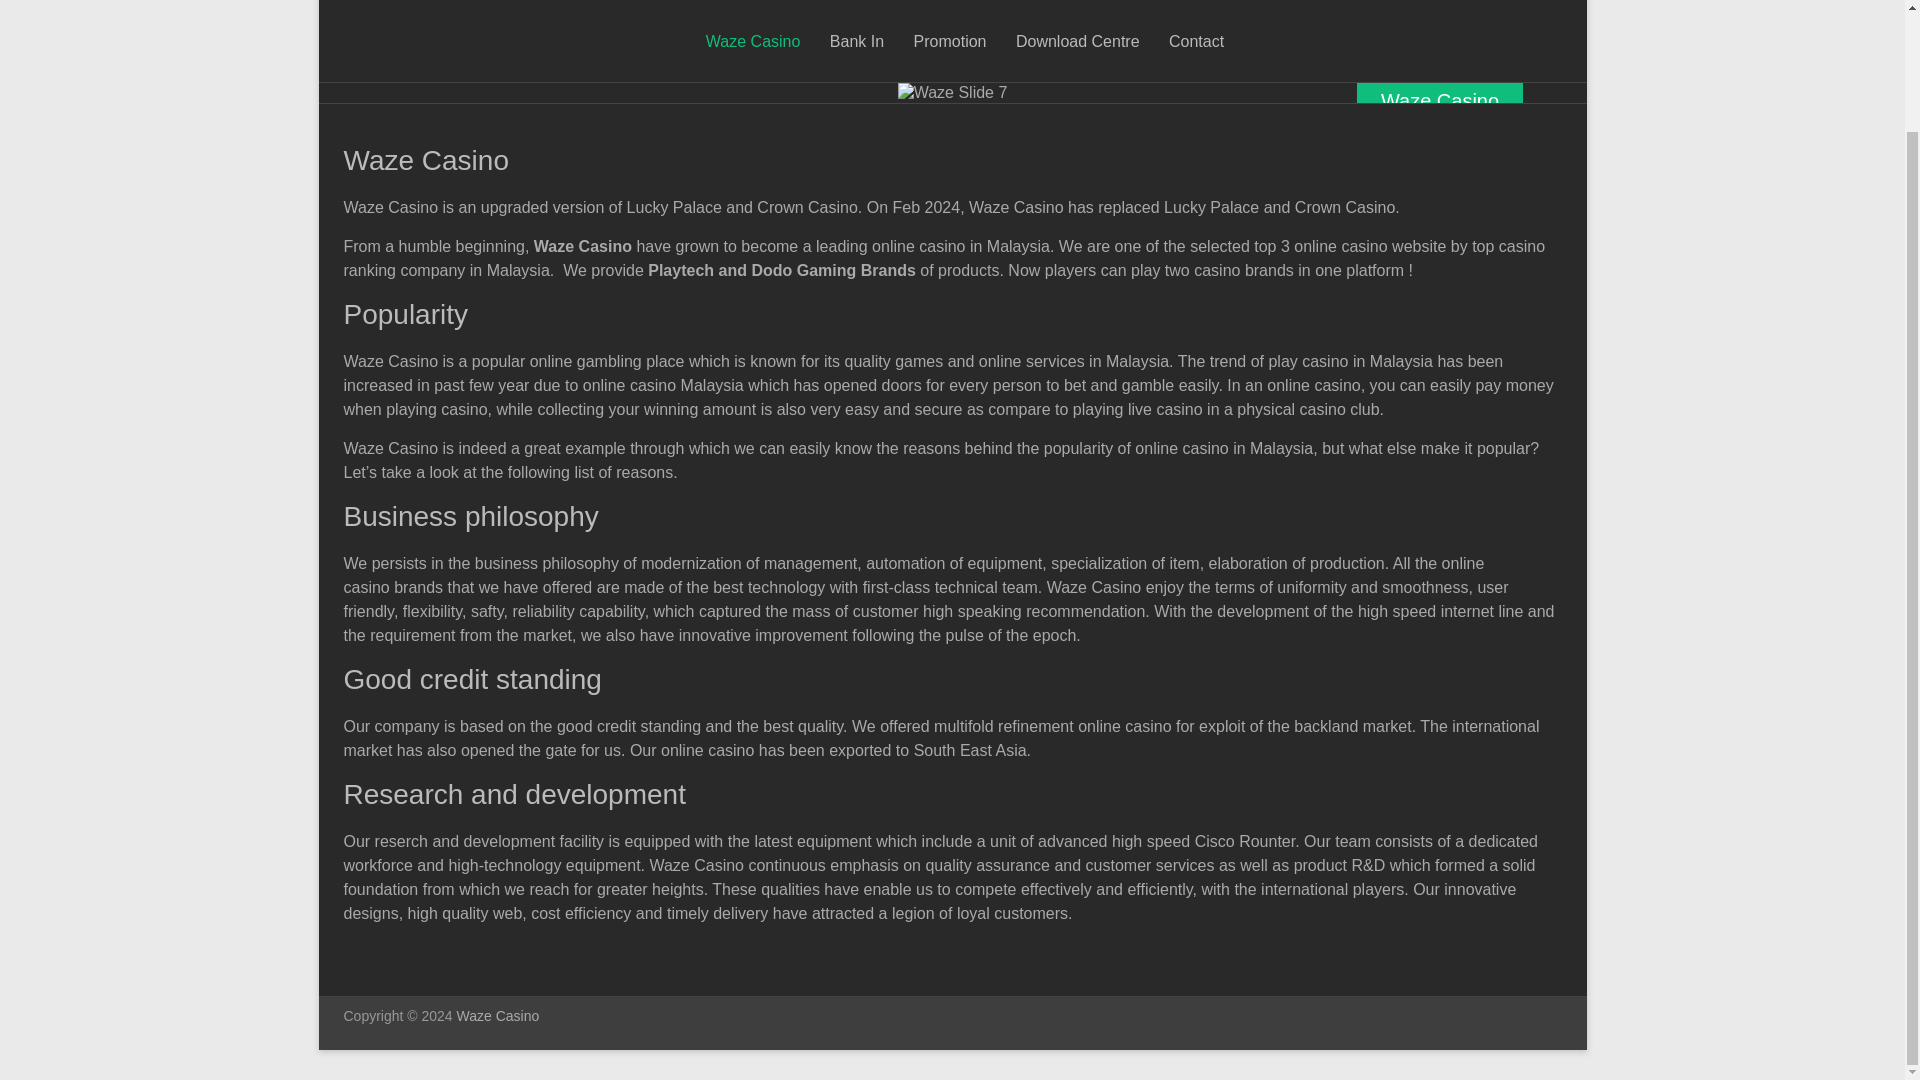  Describe the element at coordinates (1440, 100) in the screenshot. I see `Waze Casino` at that location.